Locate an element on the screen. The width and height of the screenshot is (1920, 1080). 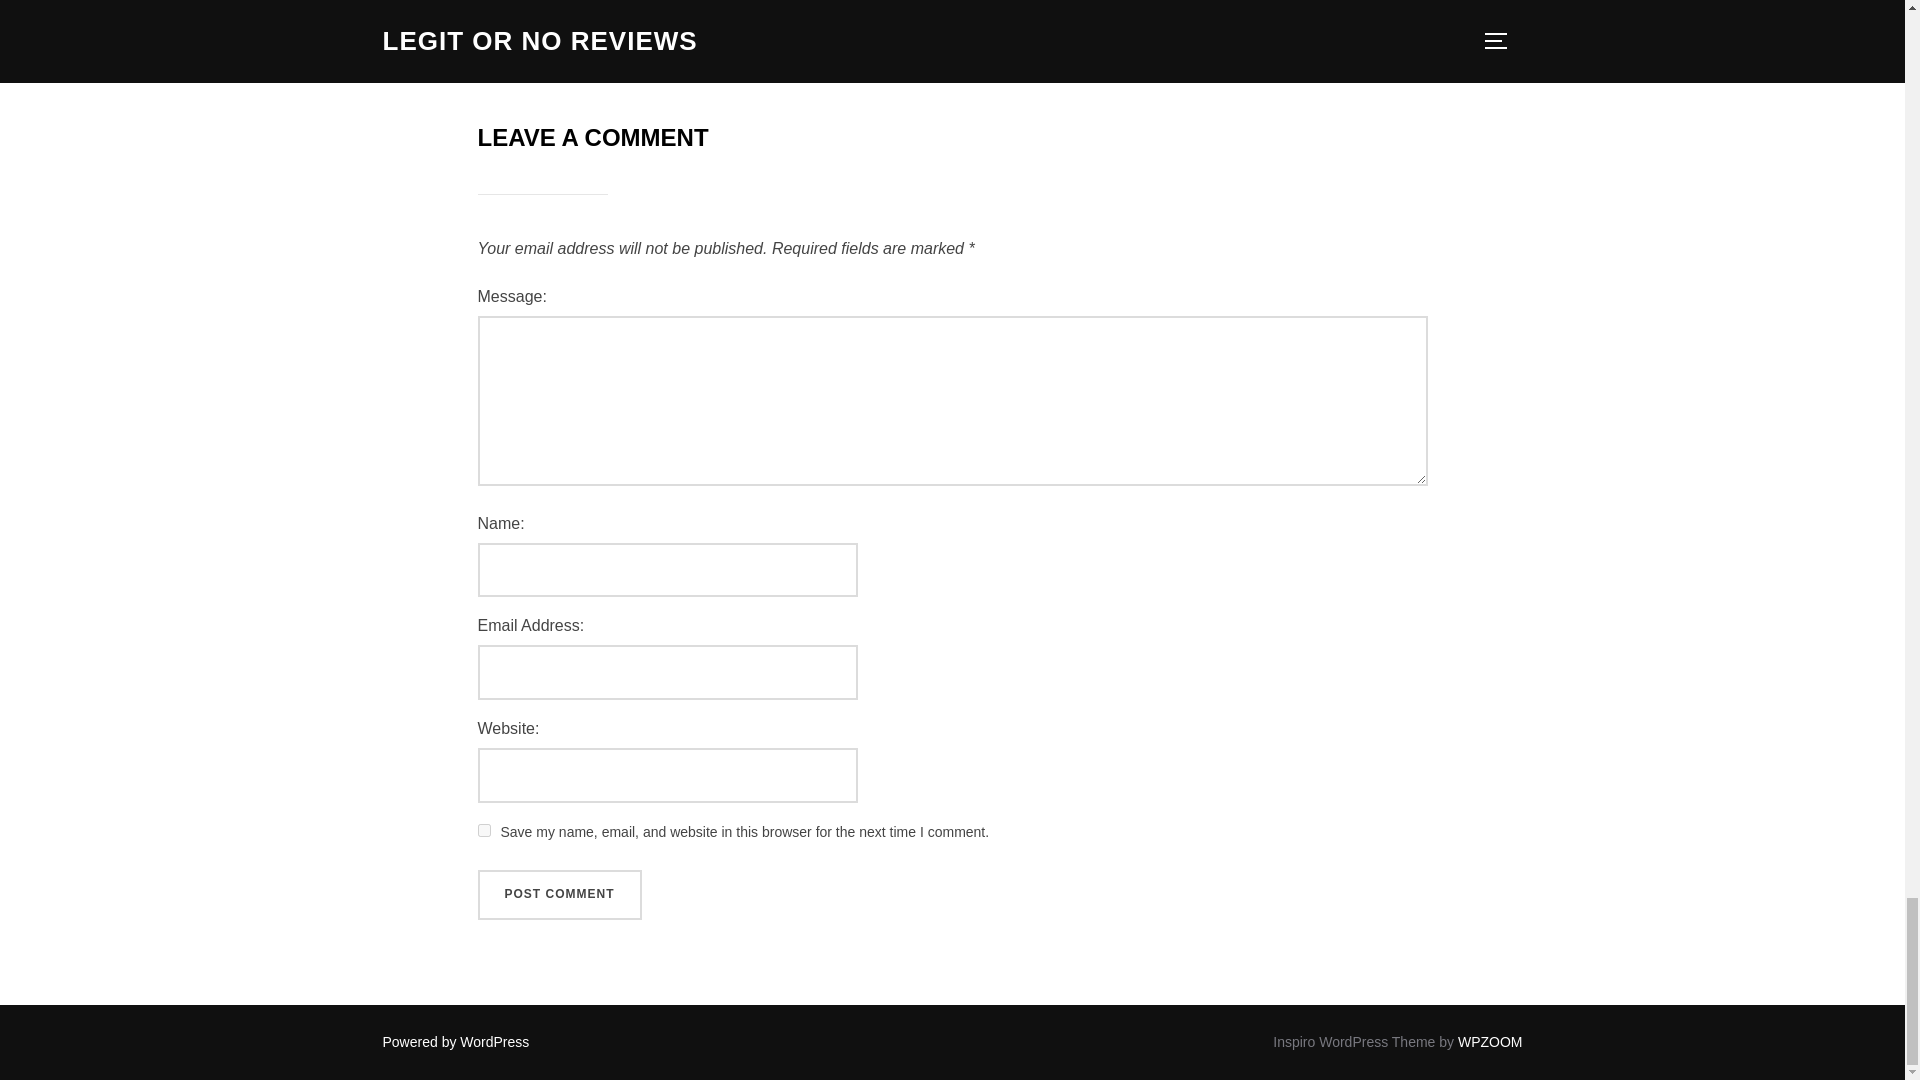
yes is located at coordinates (484, 830).